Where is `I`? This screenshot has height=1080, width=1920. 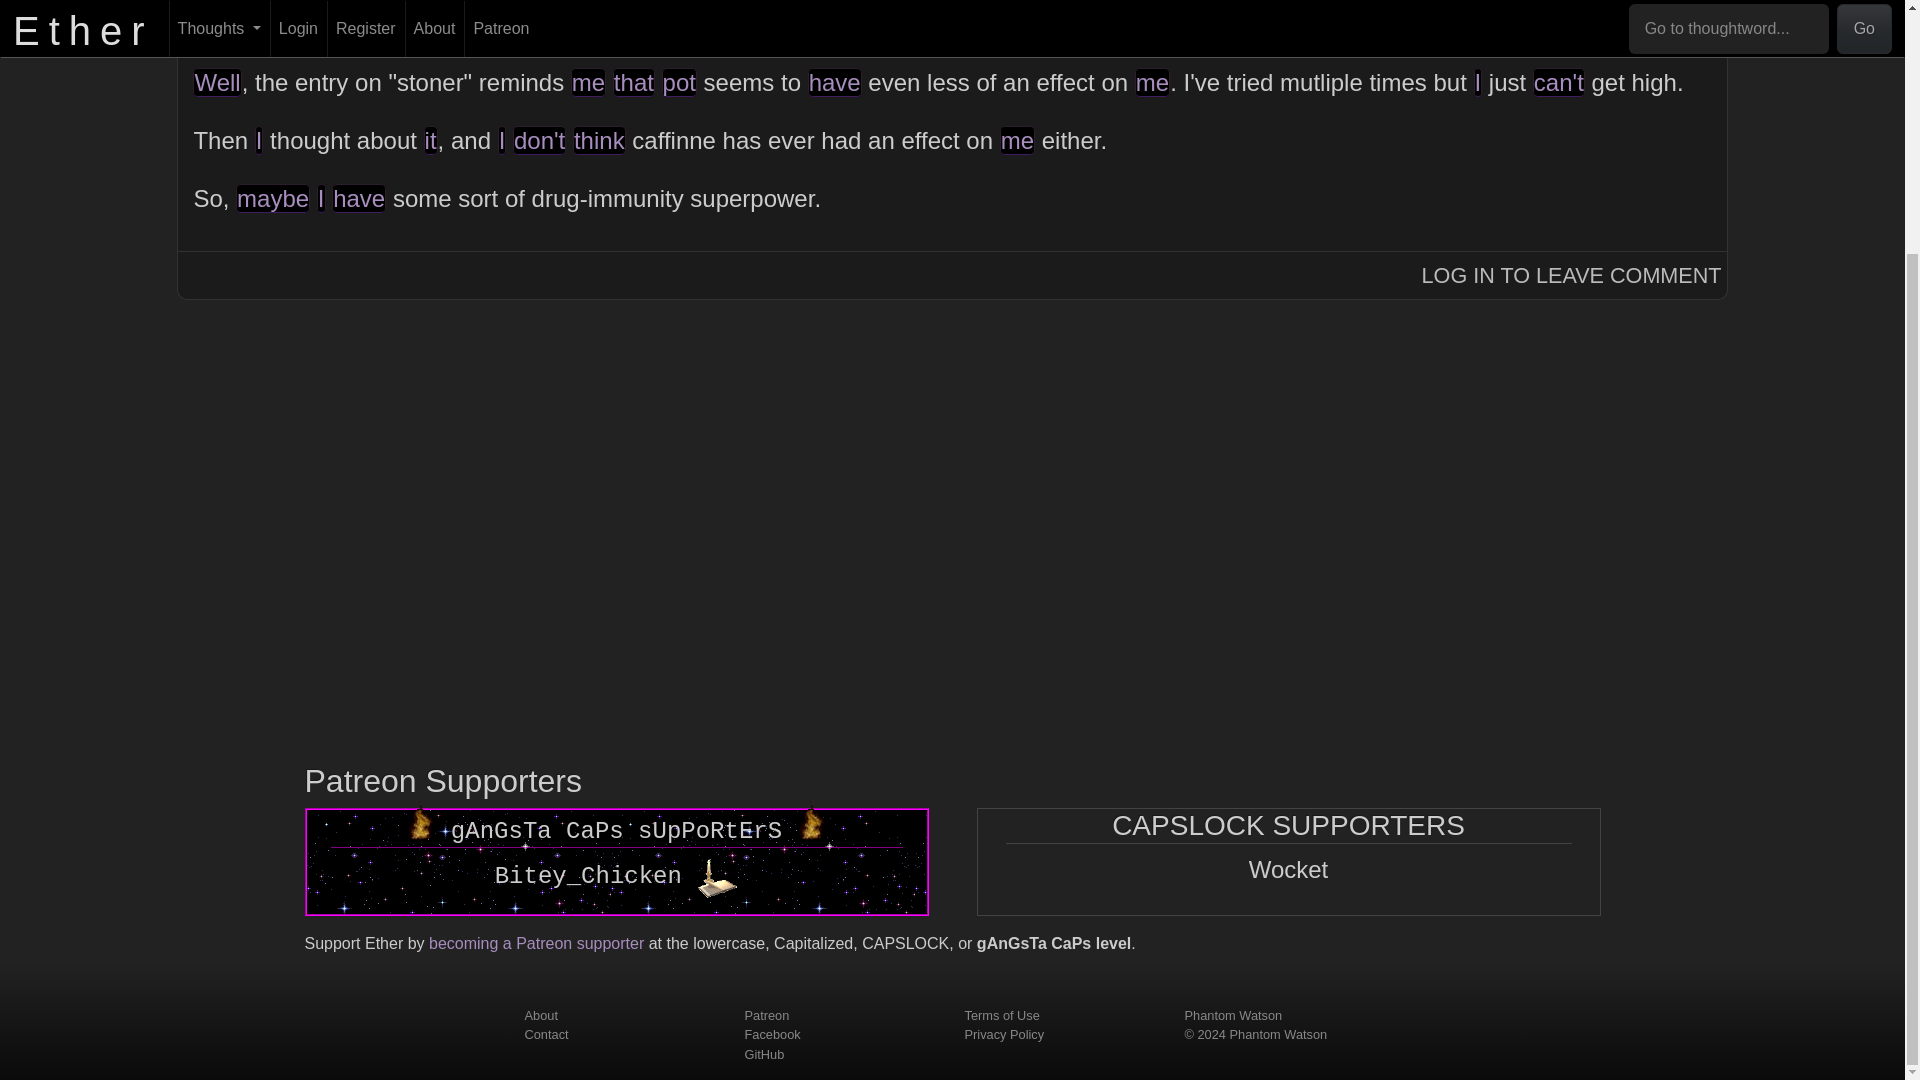
I is located at coordinates (502, 140).